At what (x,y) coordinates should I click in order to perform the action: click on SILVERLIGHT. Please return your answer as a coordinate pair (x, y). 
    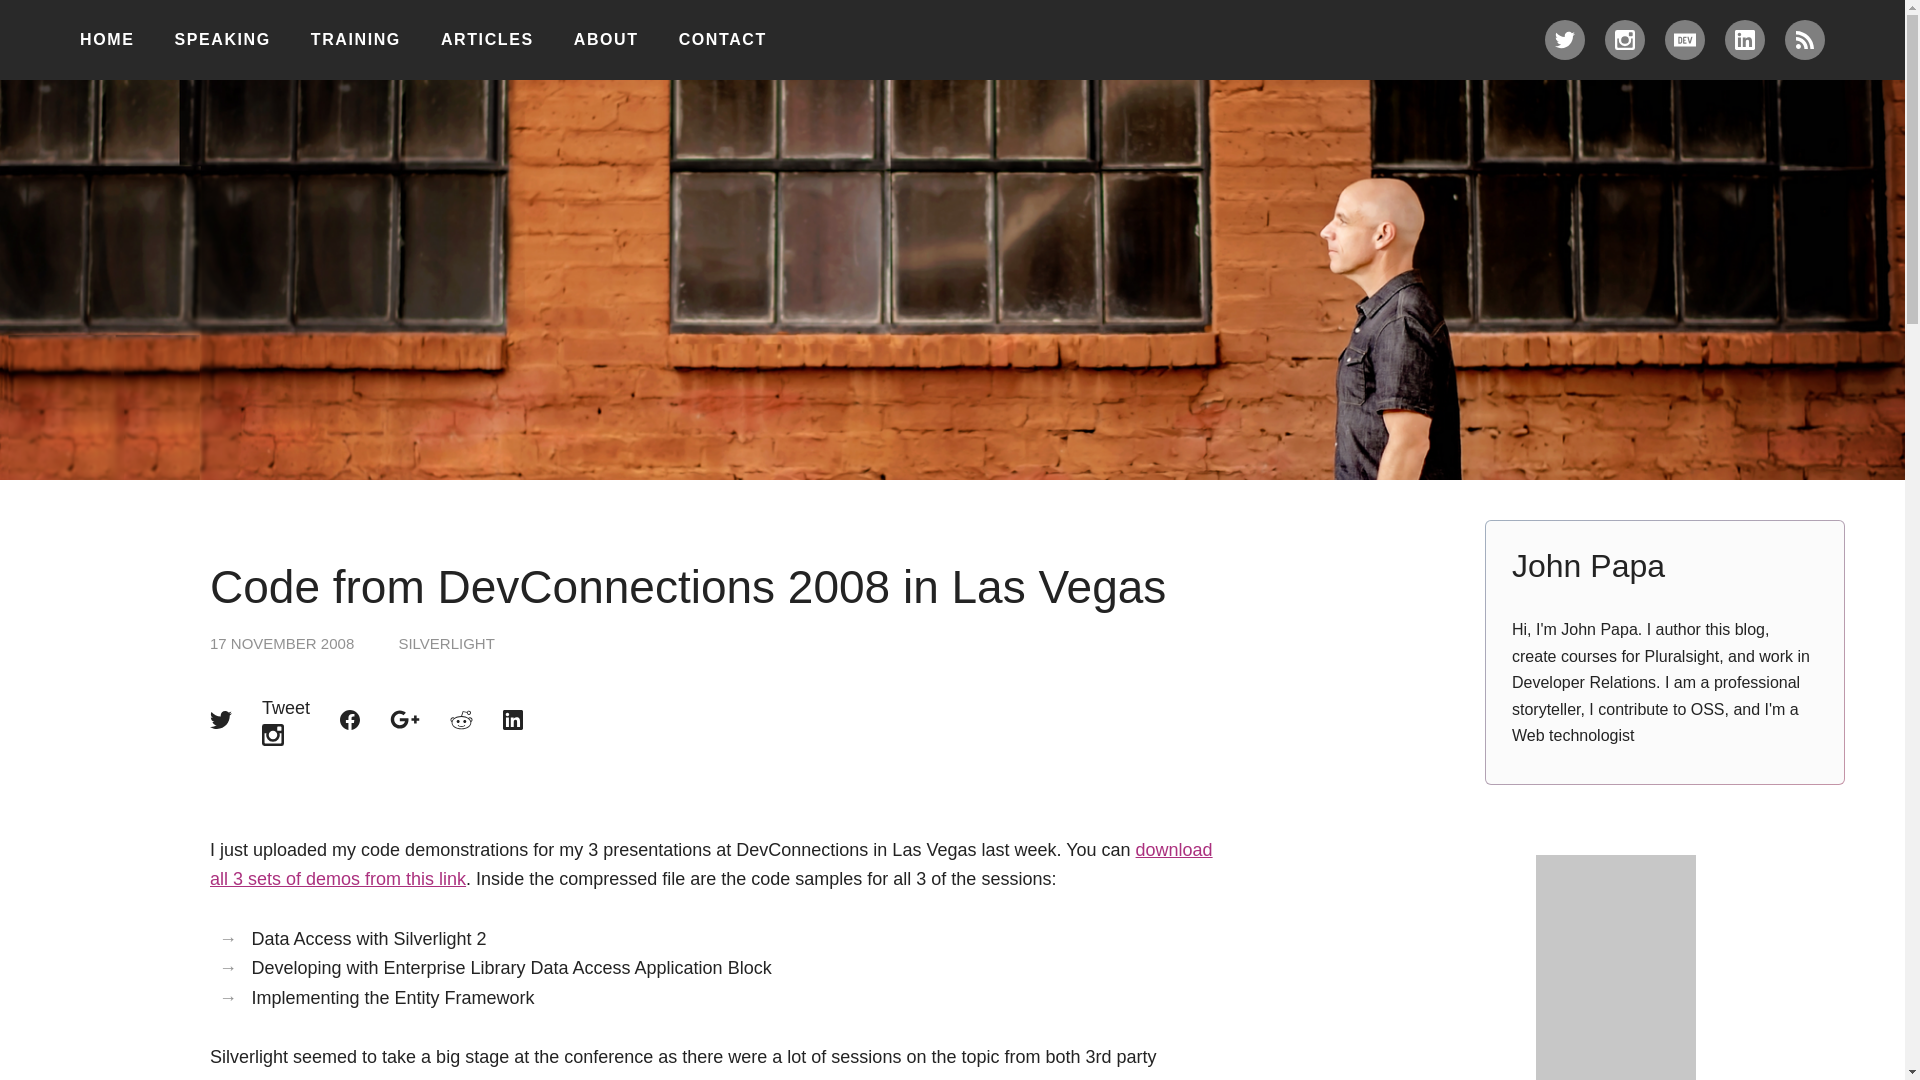
    Looking at the image, I should click on (445, 644).